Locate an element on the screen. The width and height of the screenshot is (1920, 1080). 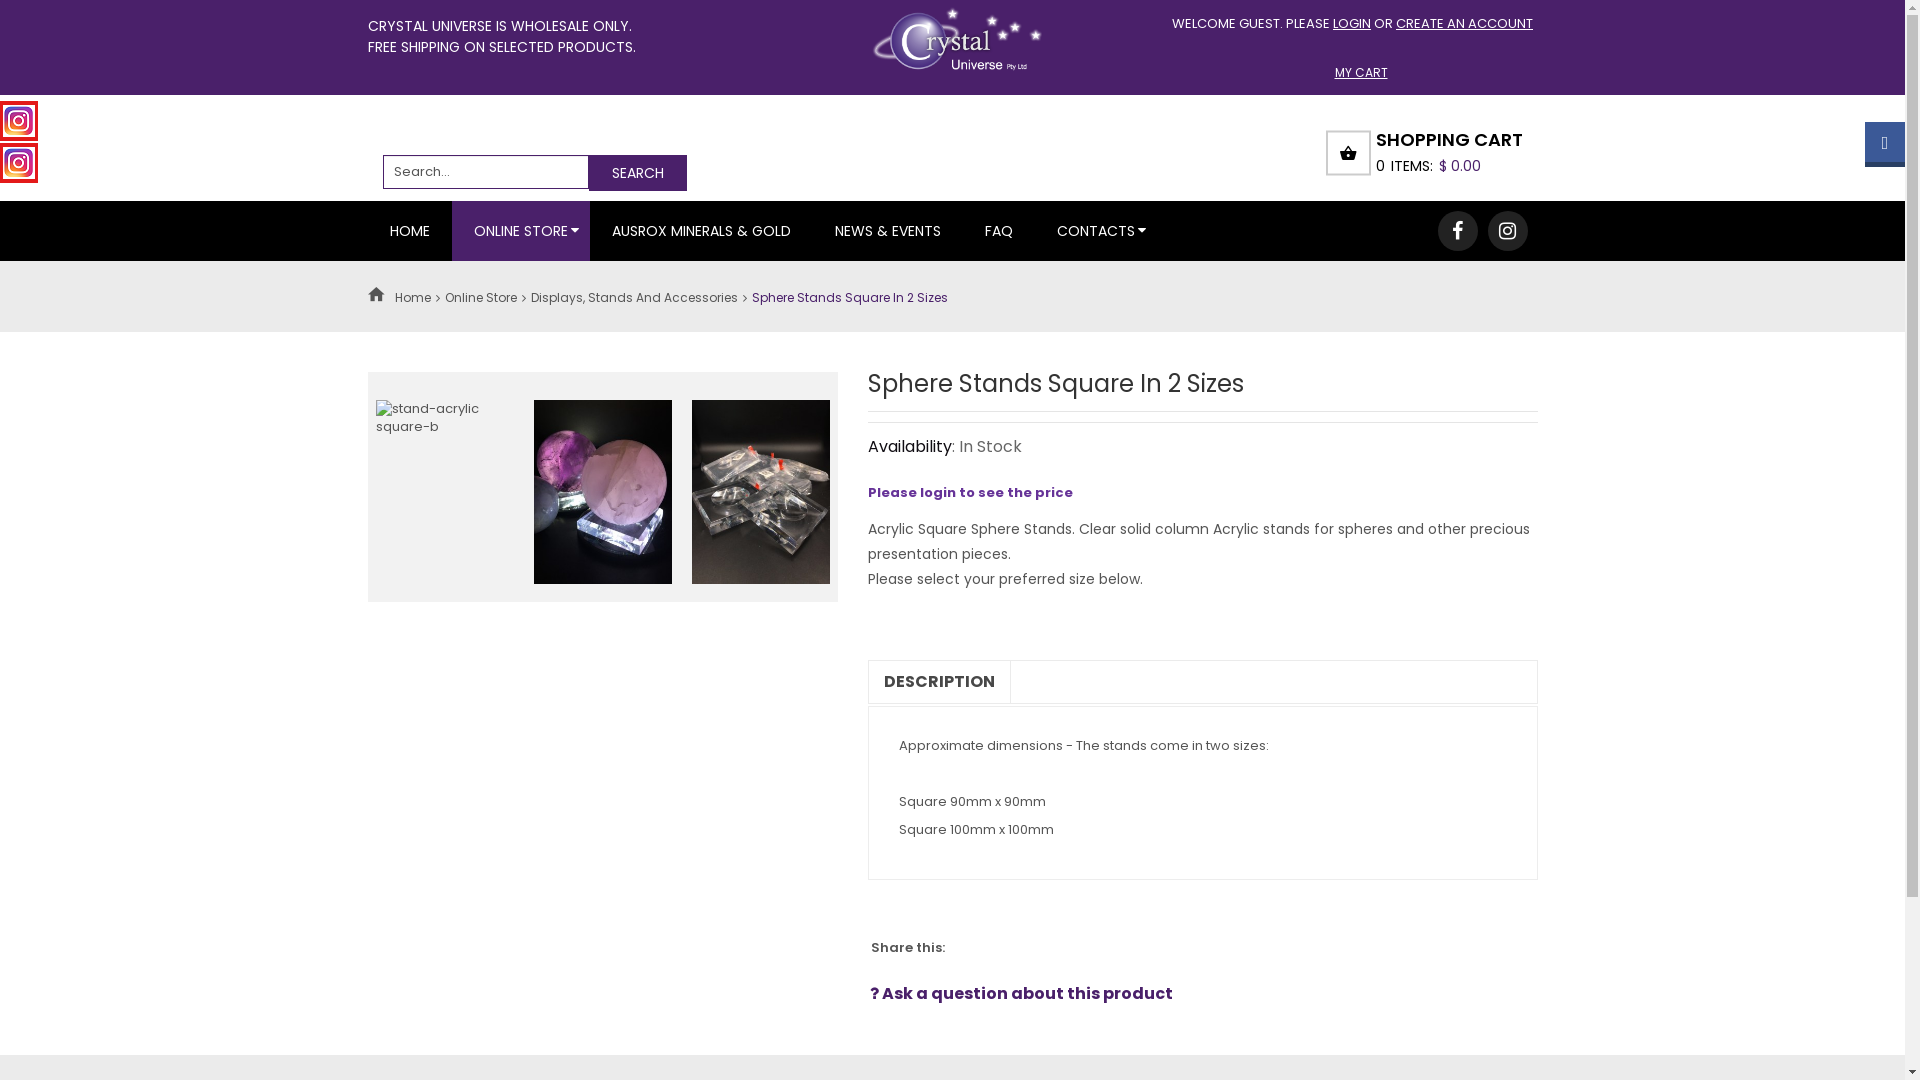
HOME is located at coordinates (410, 231).